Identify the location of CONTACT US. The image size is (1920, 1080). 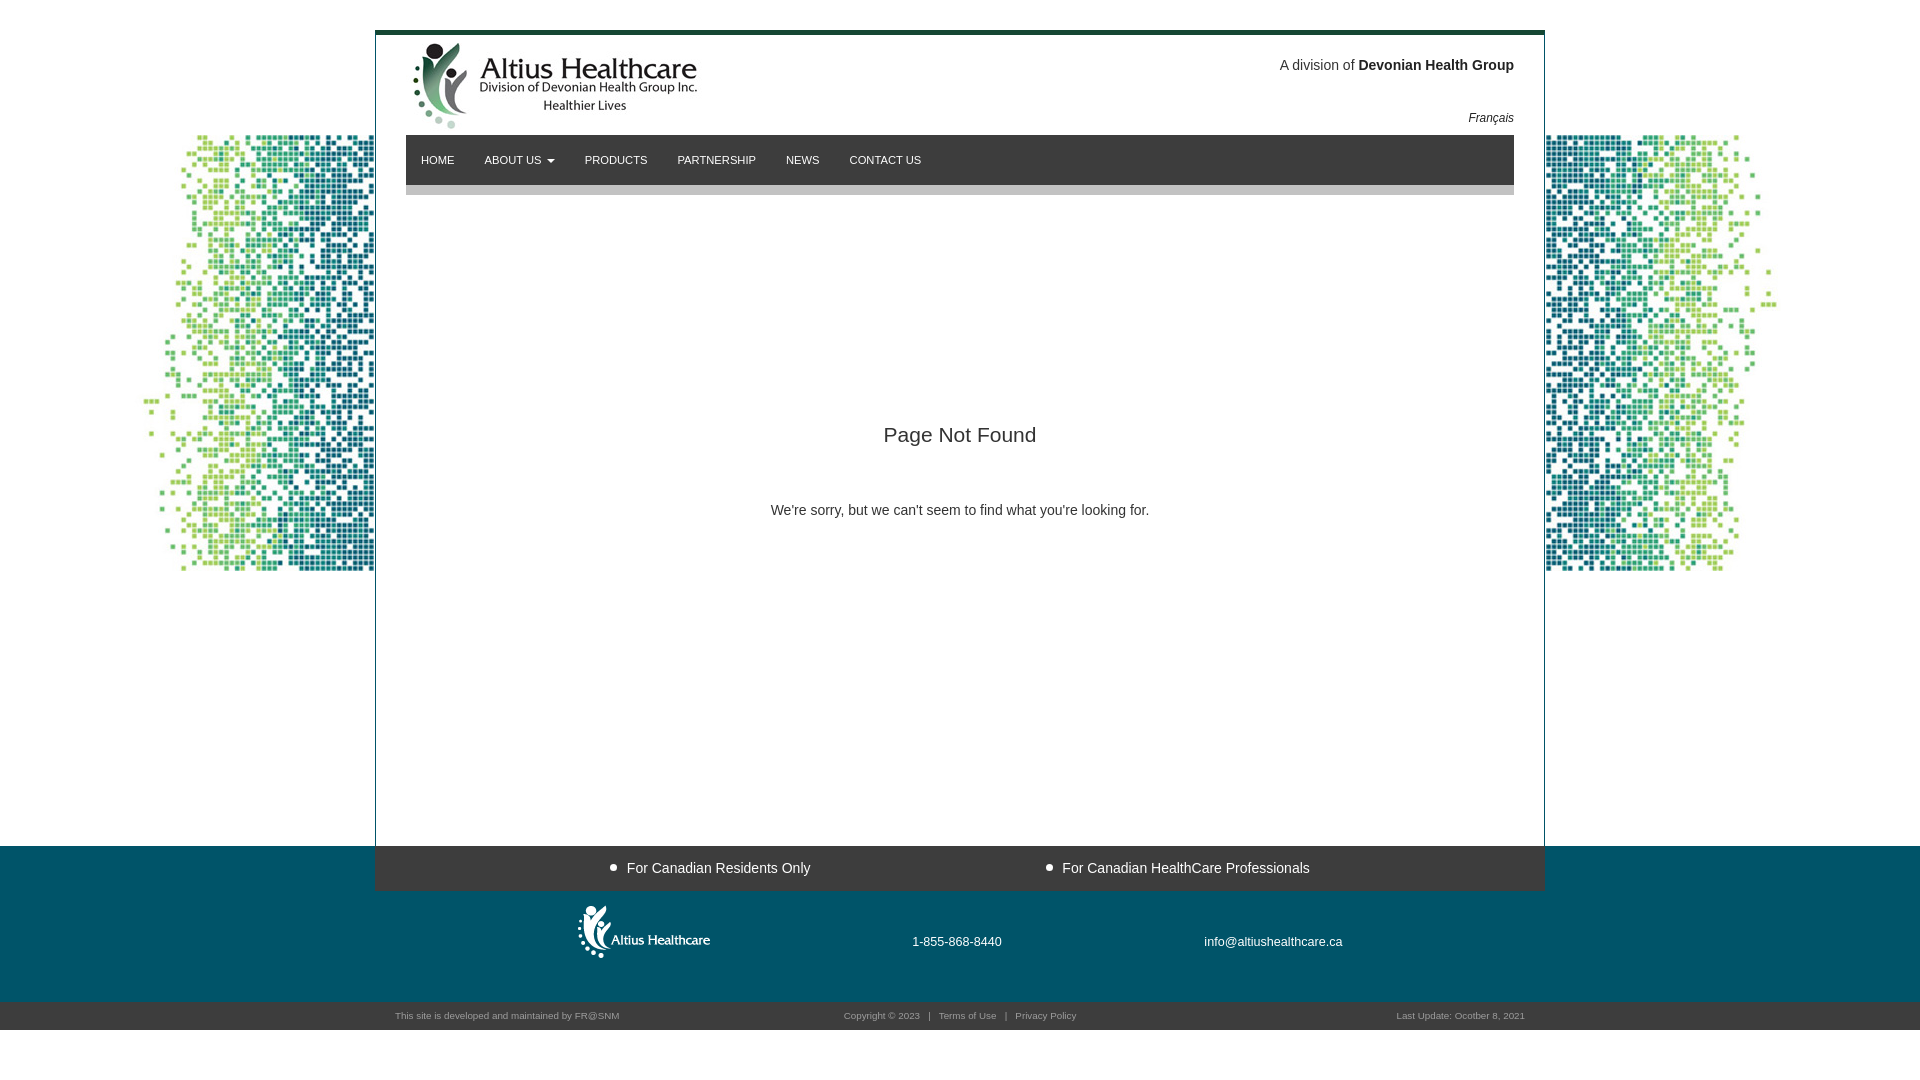
(886, 160).